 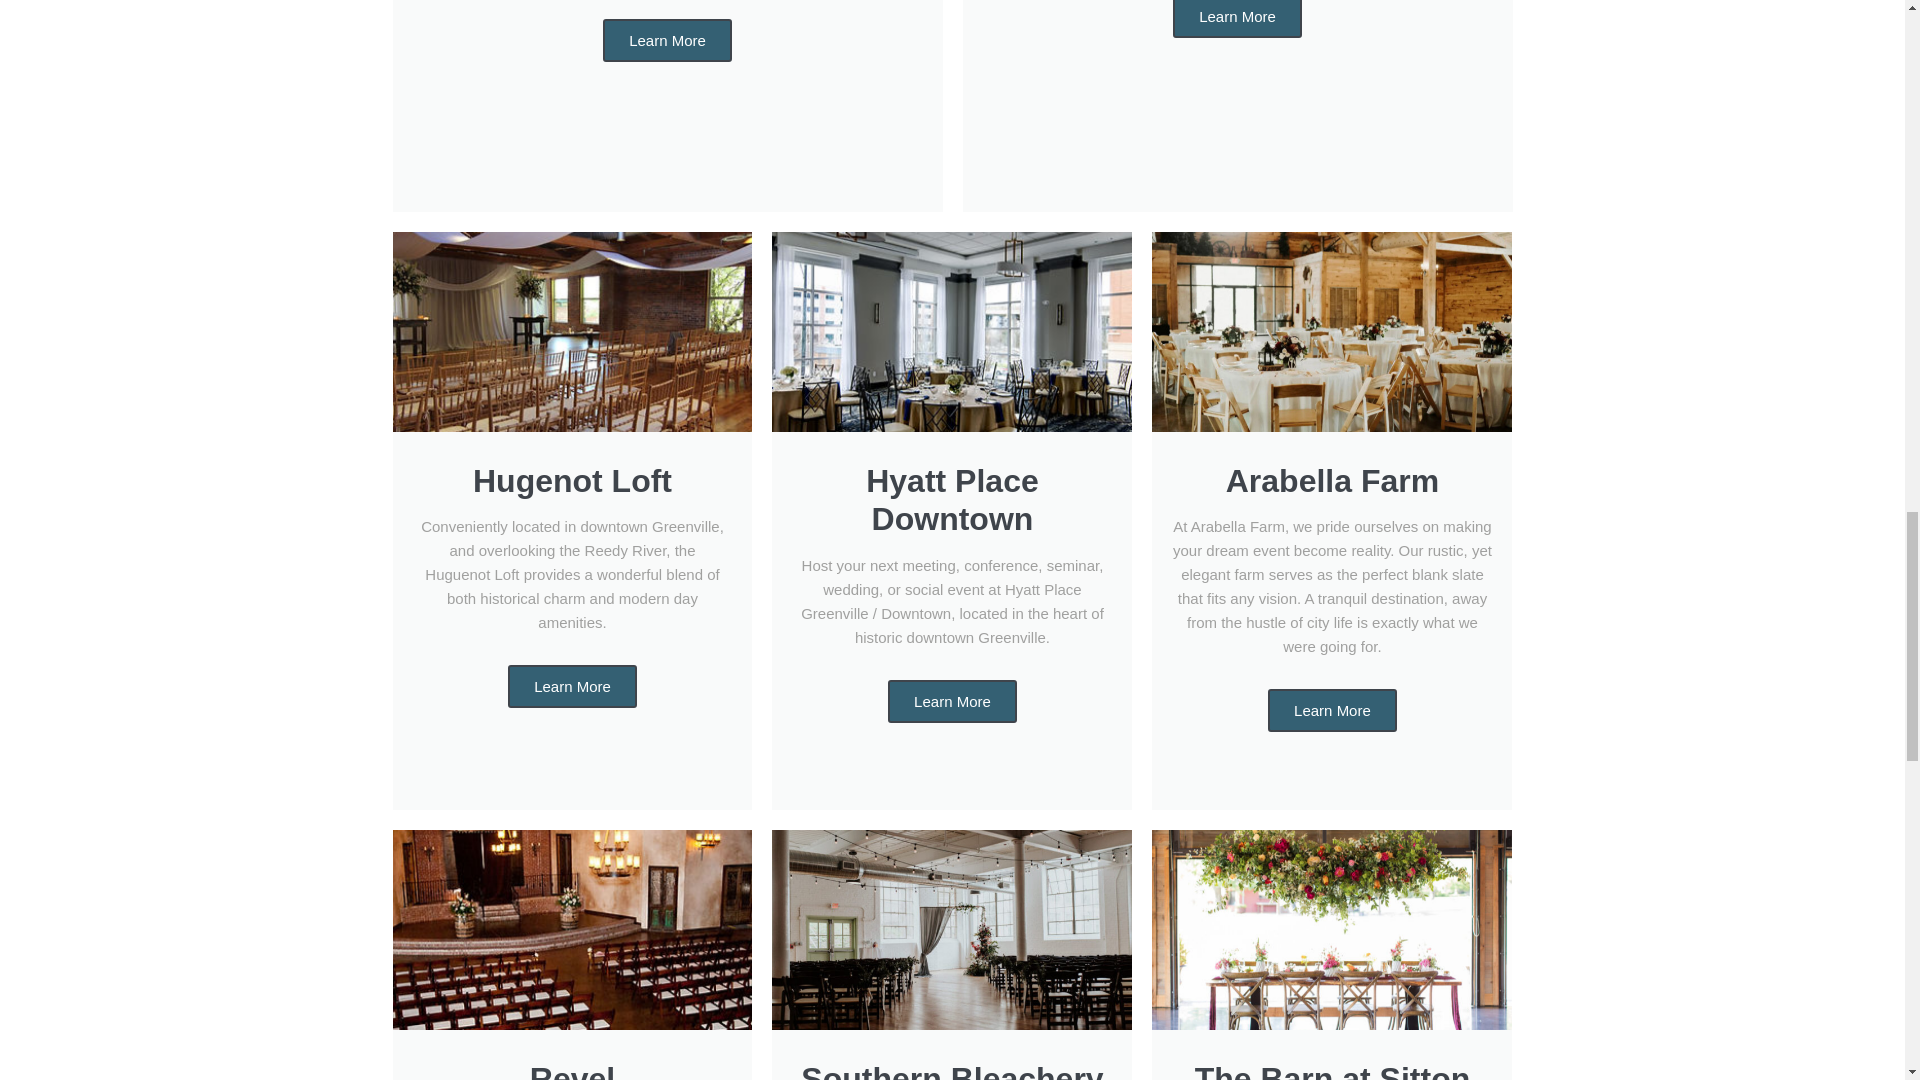 What do you see at coordinates (666, 40) in the screenshot?
I see `Learn More` at bounding box center [666, 40].